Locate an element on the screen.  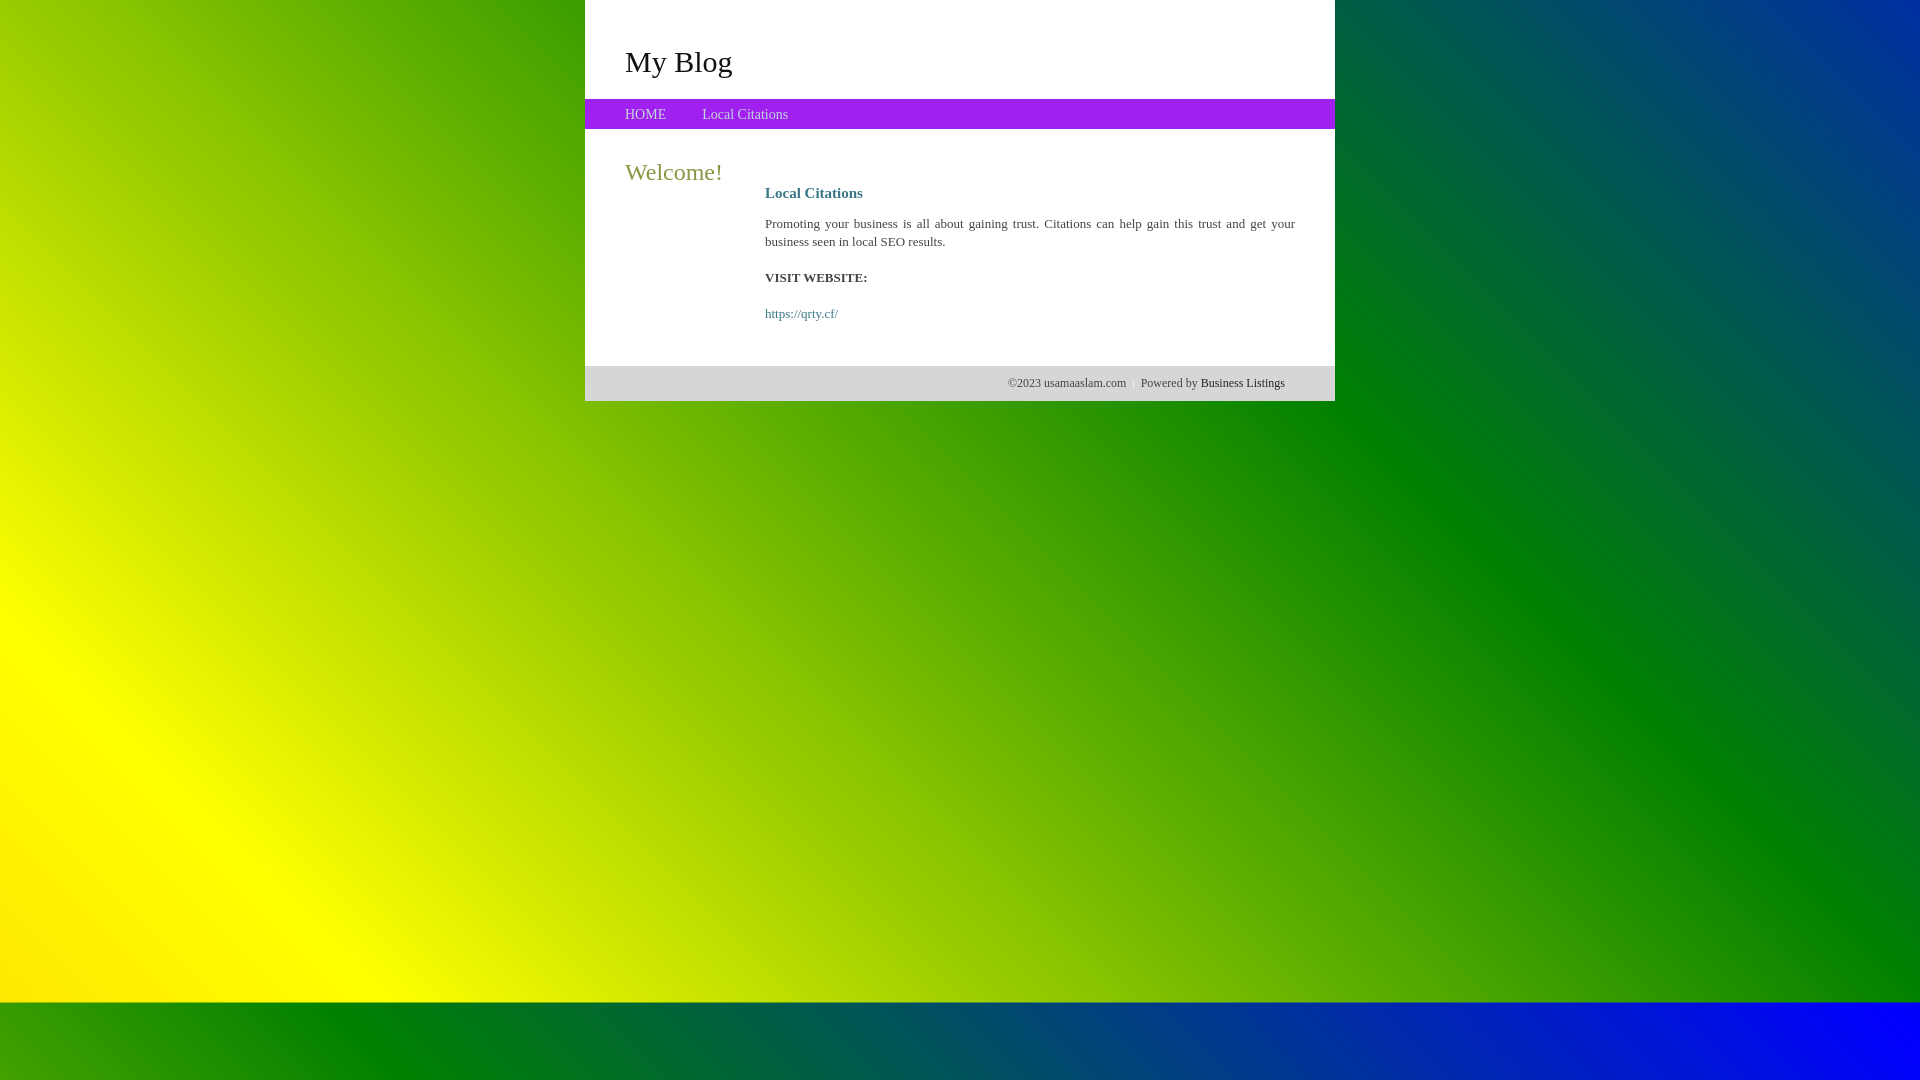
My Blog is located at coordinates (679, 61).